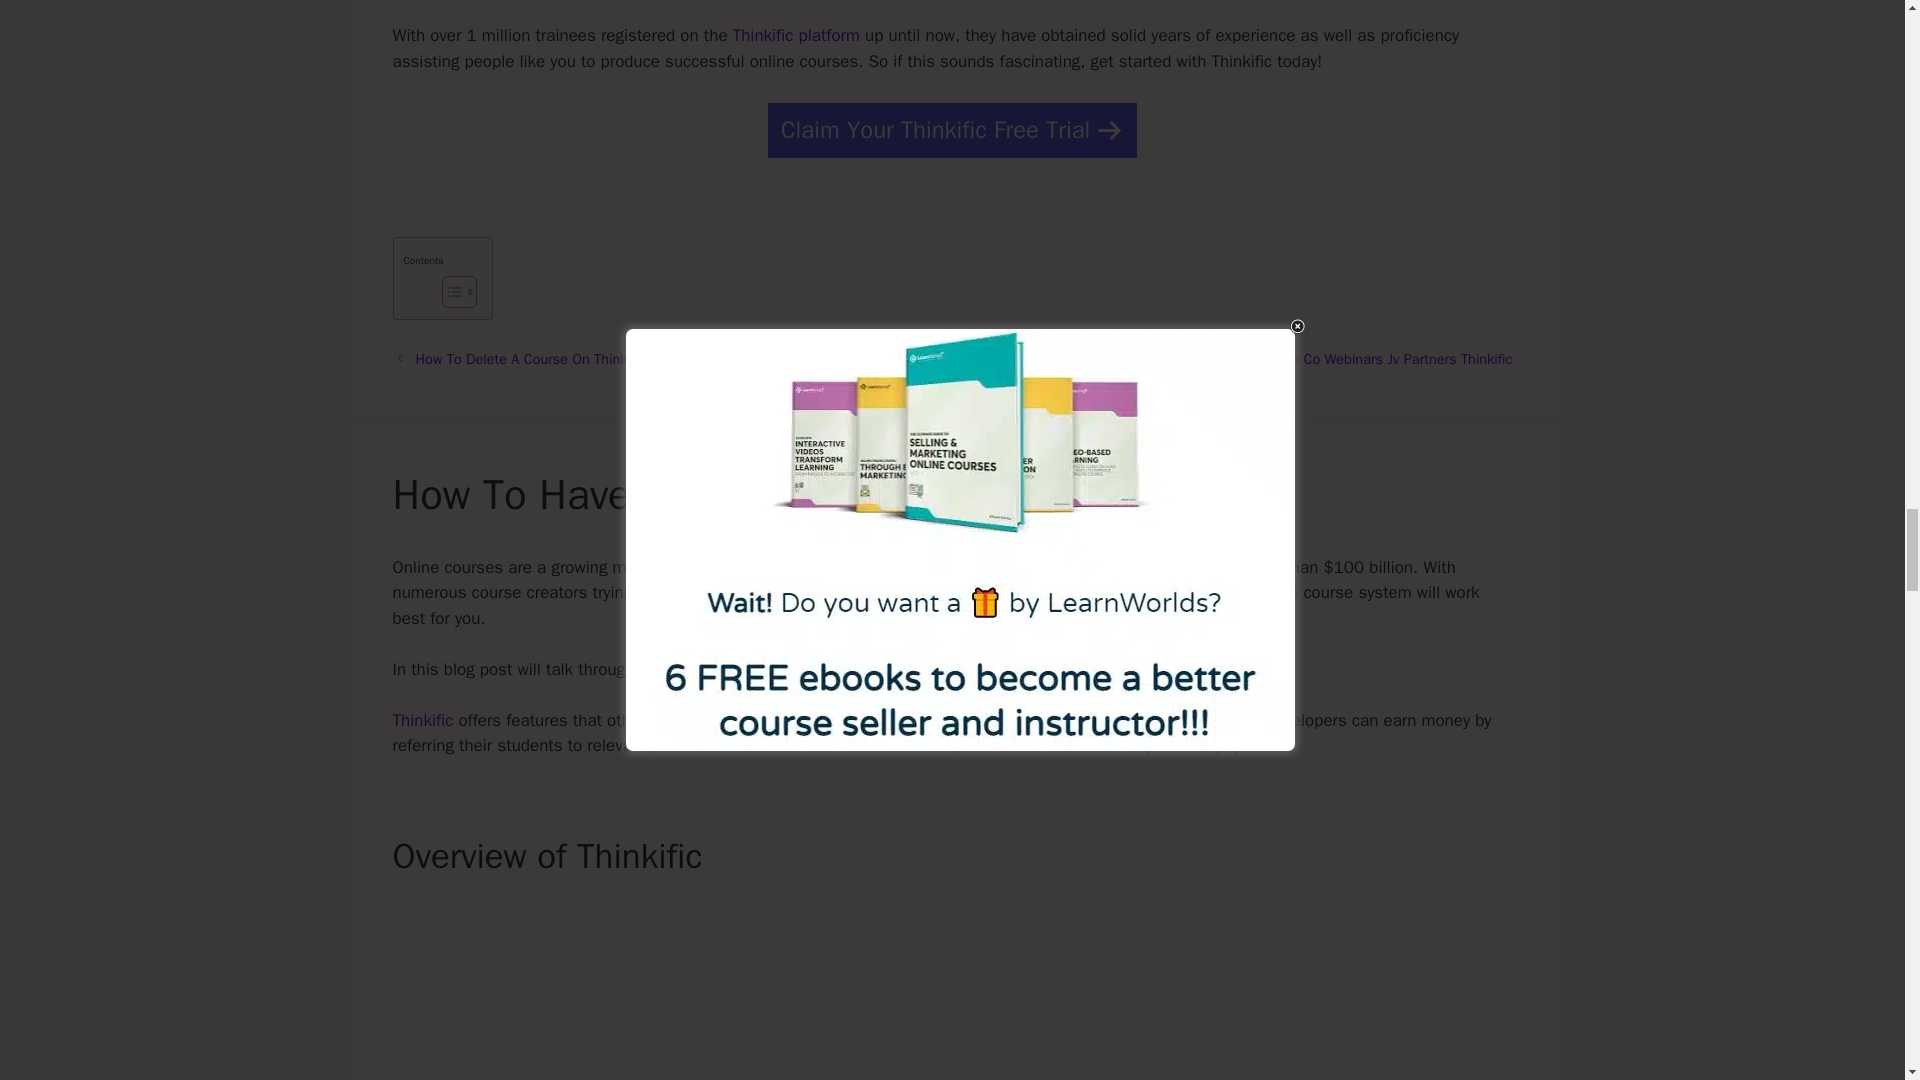 This screenshot has width=1920, height=1080. What do you see at coordinates (530, 358) in the screenshot?
I see `How To Delete A Course On Thinkific` at bounding box center [530, 358].